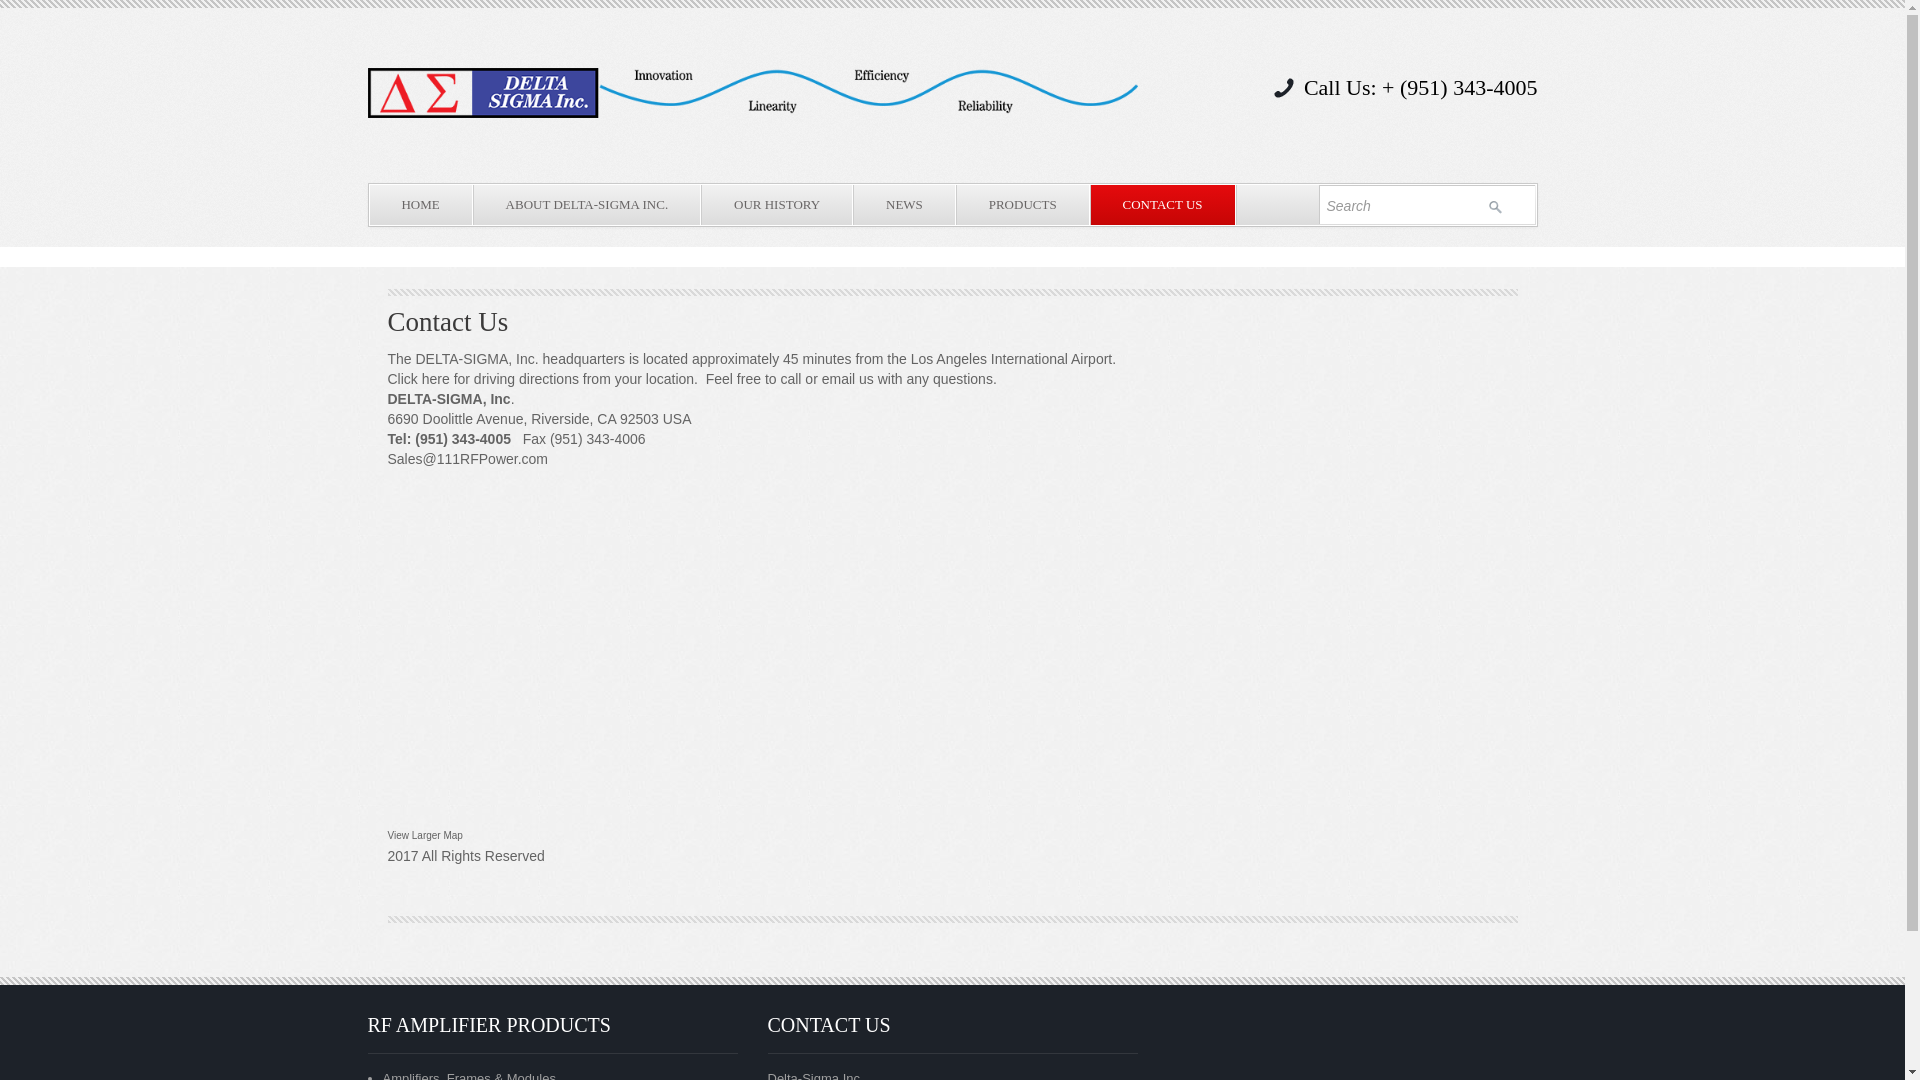  What do you see at coordinates (1024, 205) in the screenshot?
I see `PRODUCTS` at bounding box center [1024, 205].